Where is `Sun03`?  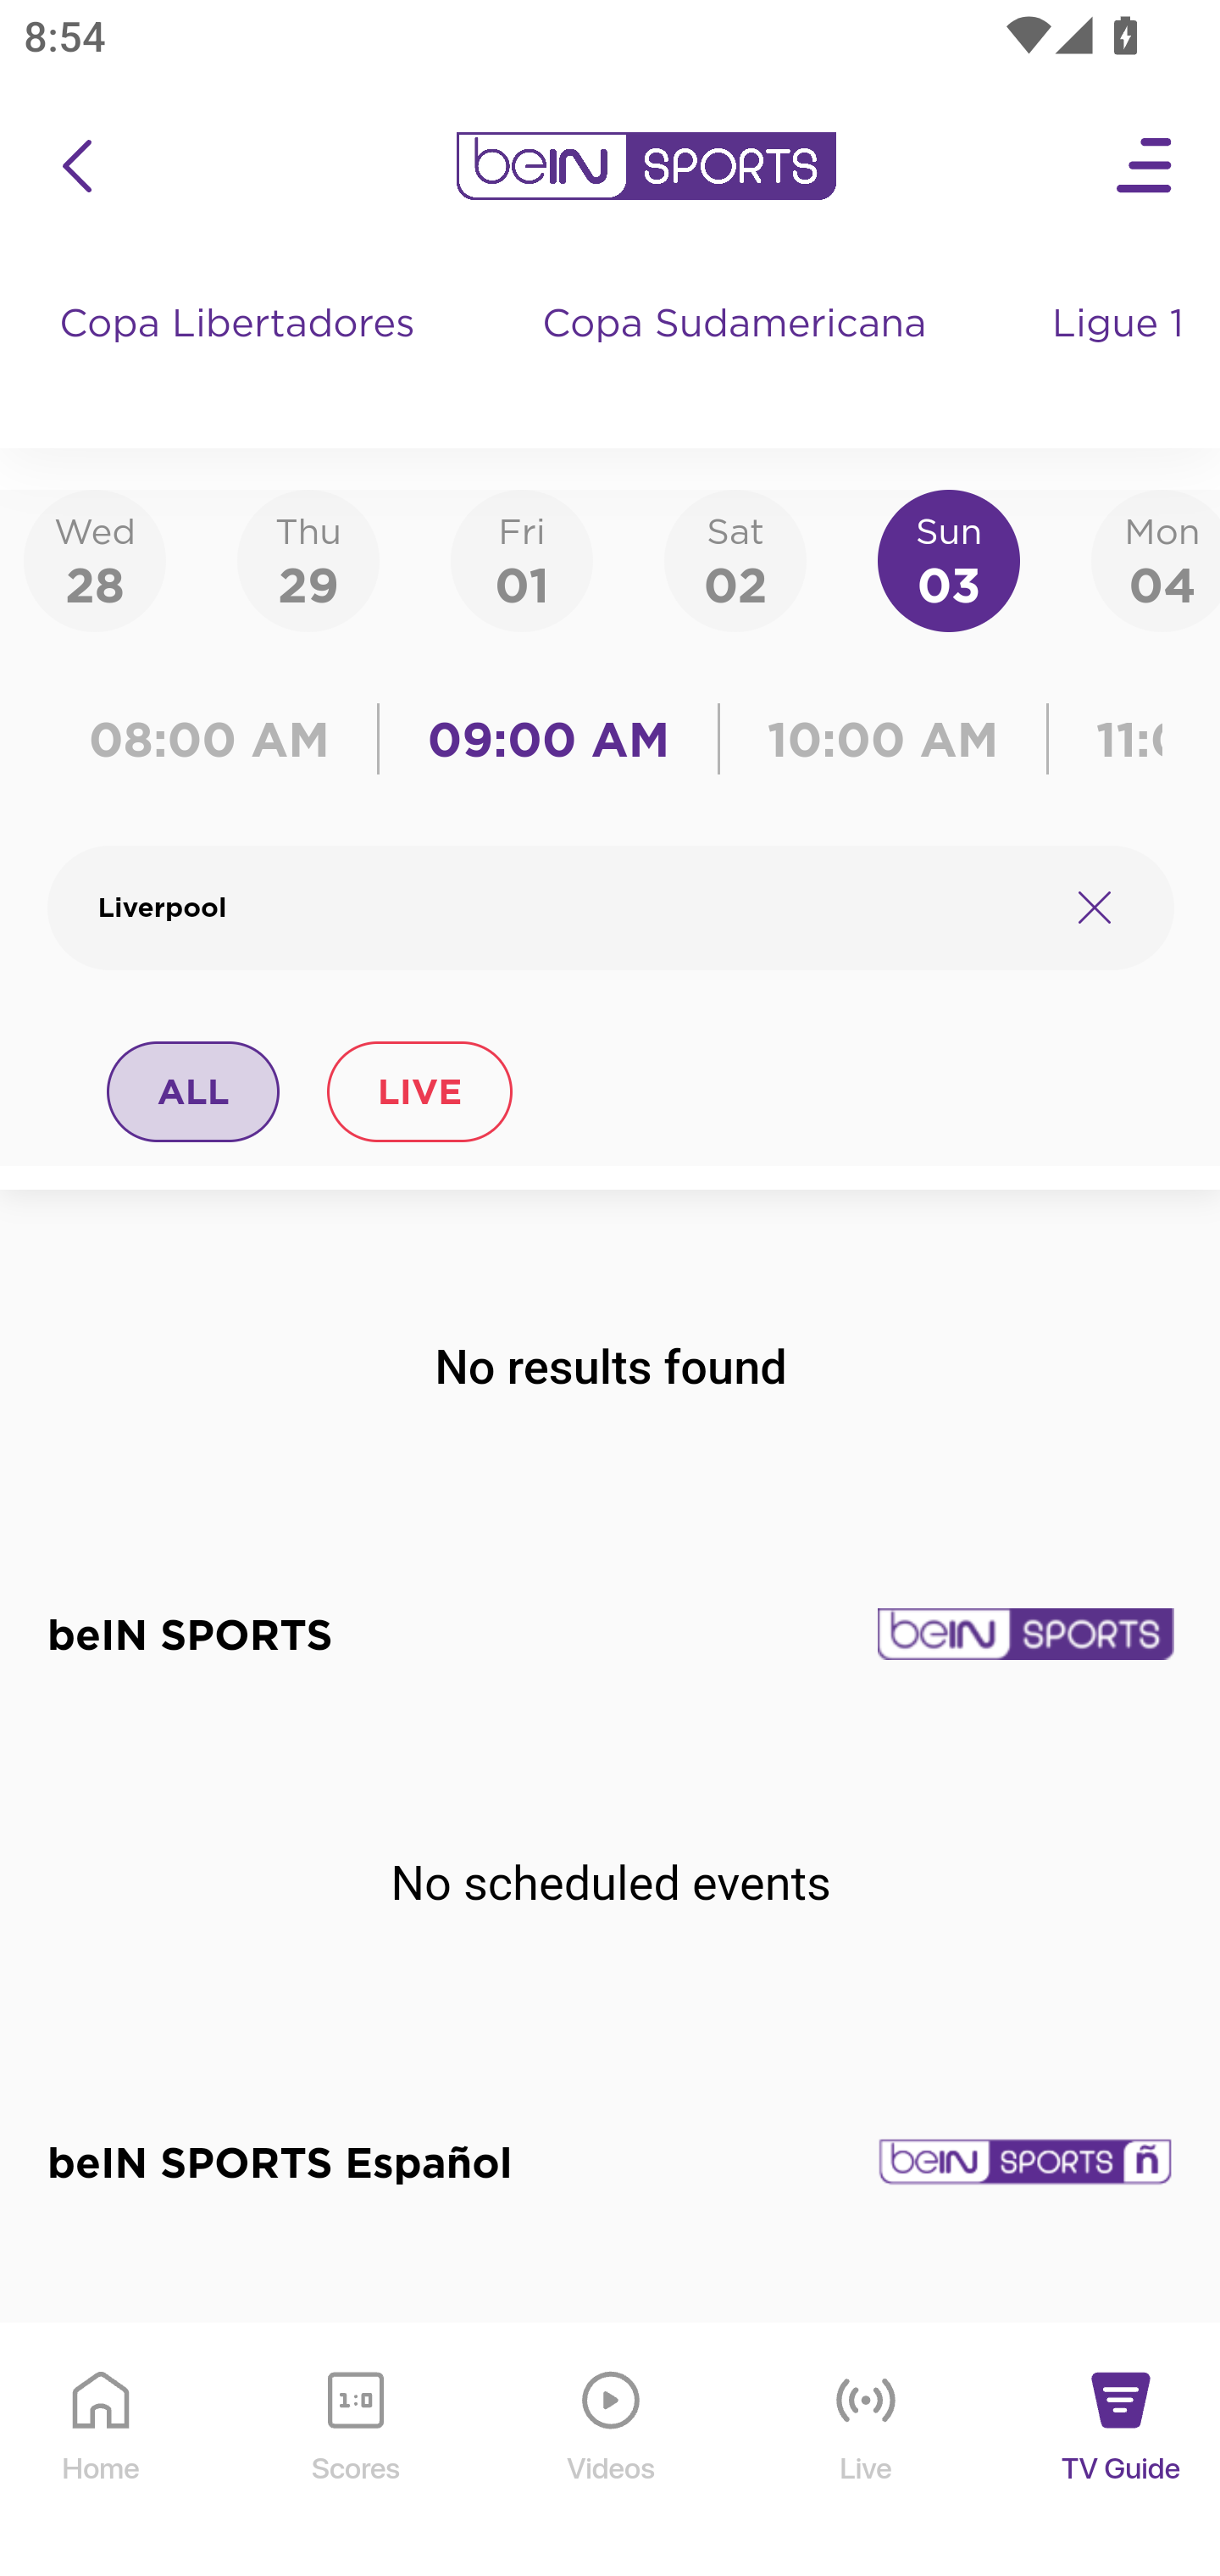
Sun03 is located at coordinates (949, 559).